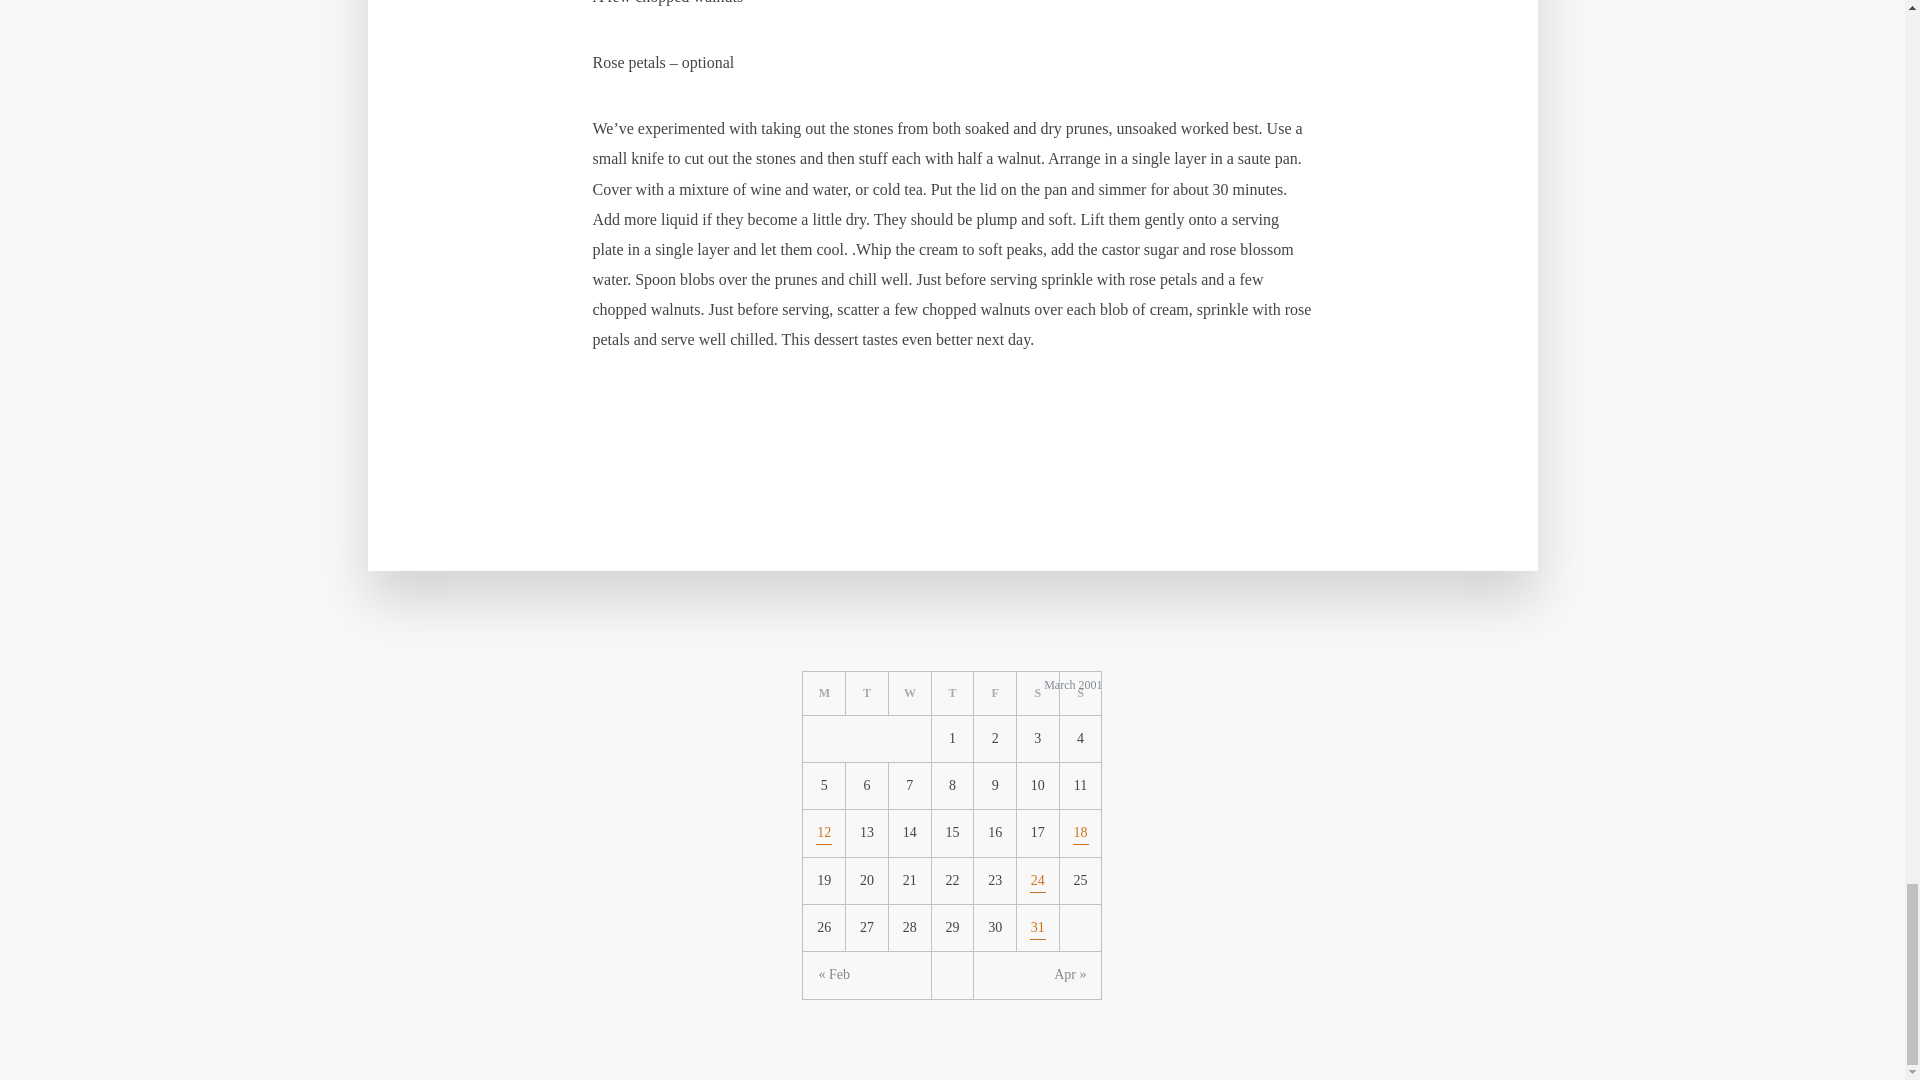 This screenshot has width=1920, height=1080. Describe the element at coordinates (1080, 694) in the screenshot. I see `Sunday` at that location.